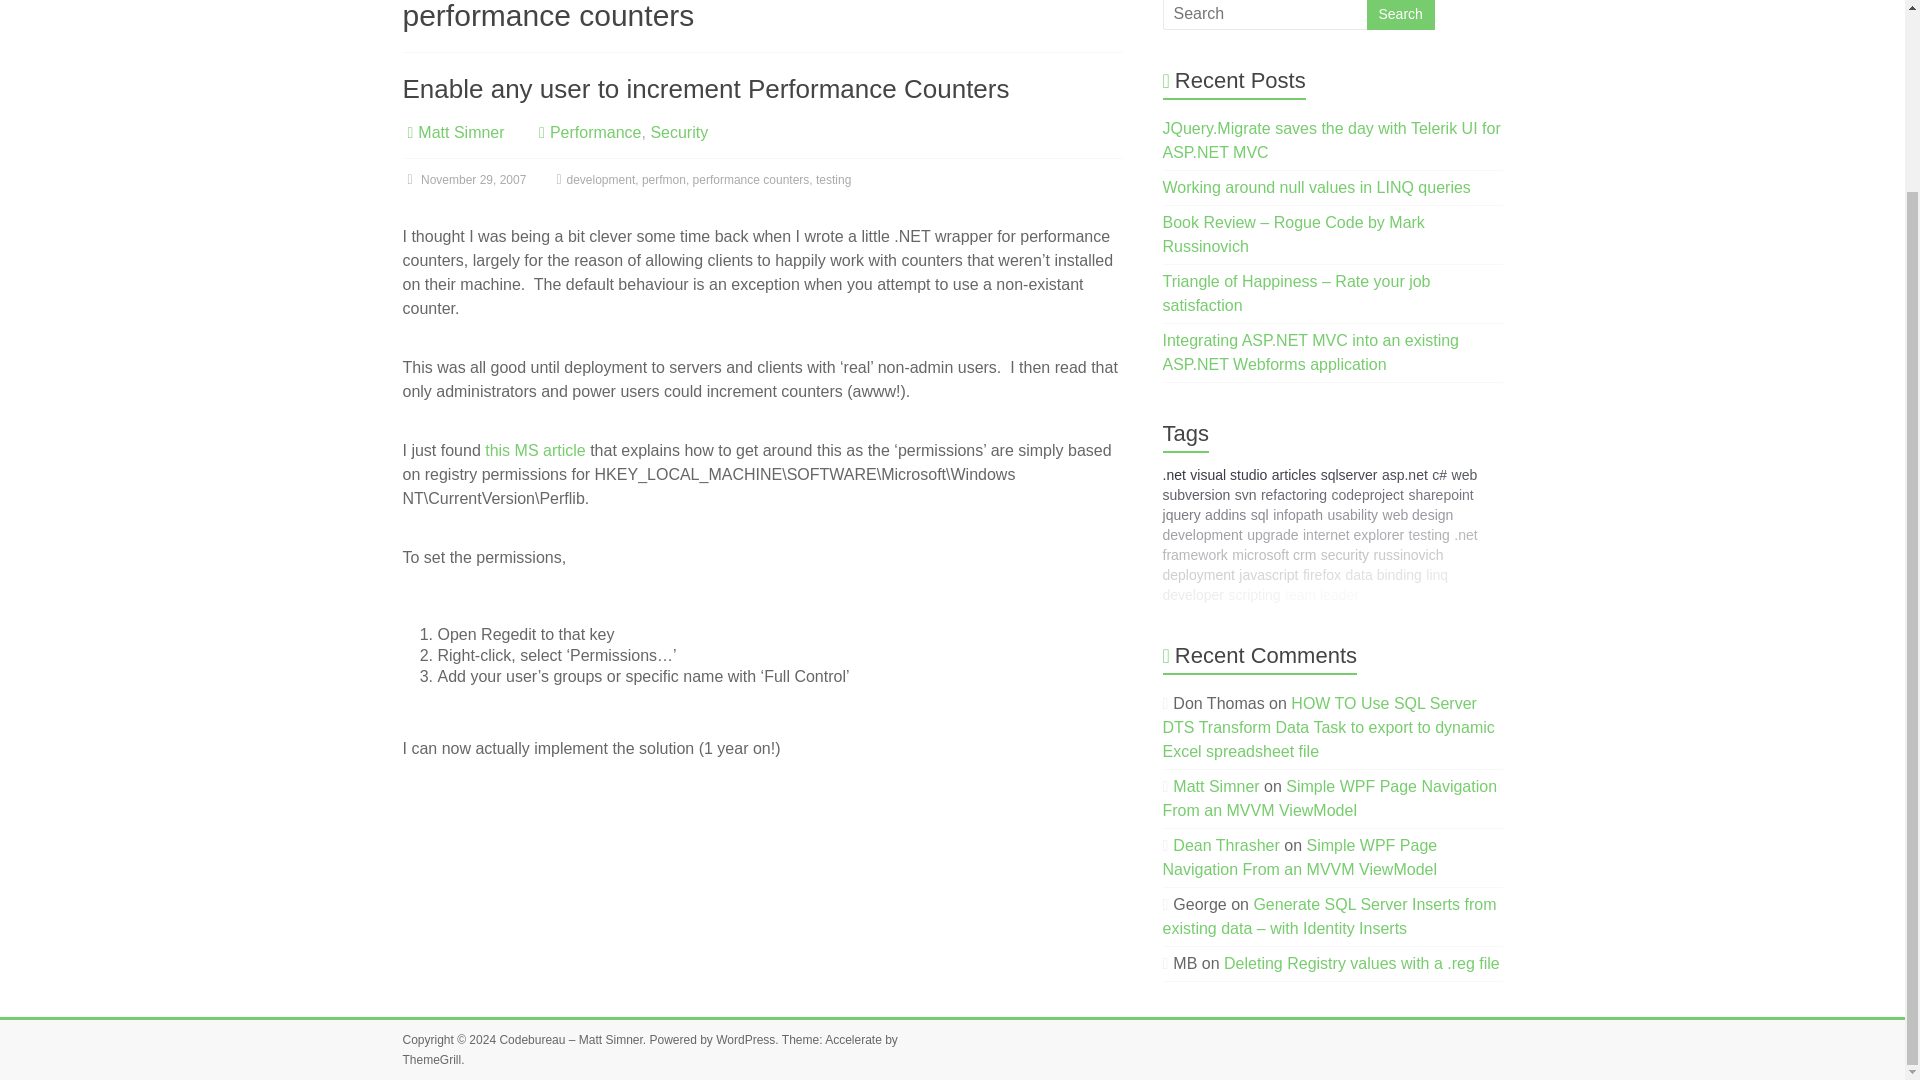 The width and height of the screenshot is (1920, 1080). What do you see at coordinates (464, 179) in the screenshot?
I see `11:17 pm` at bounding box center [464, 179].